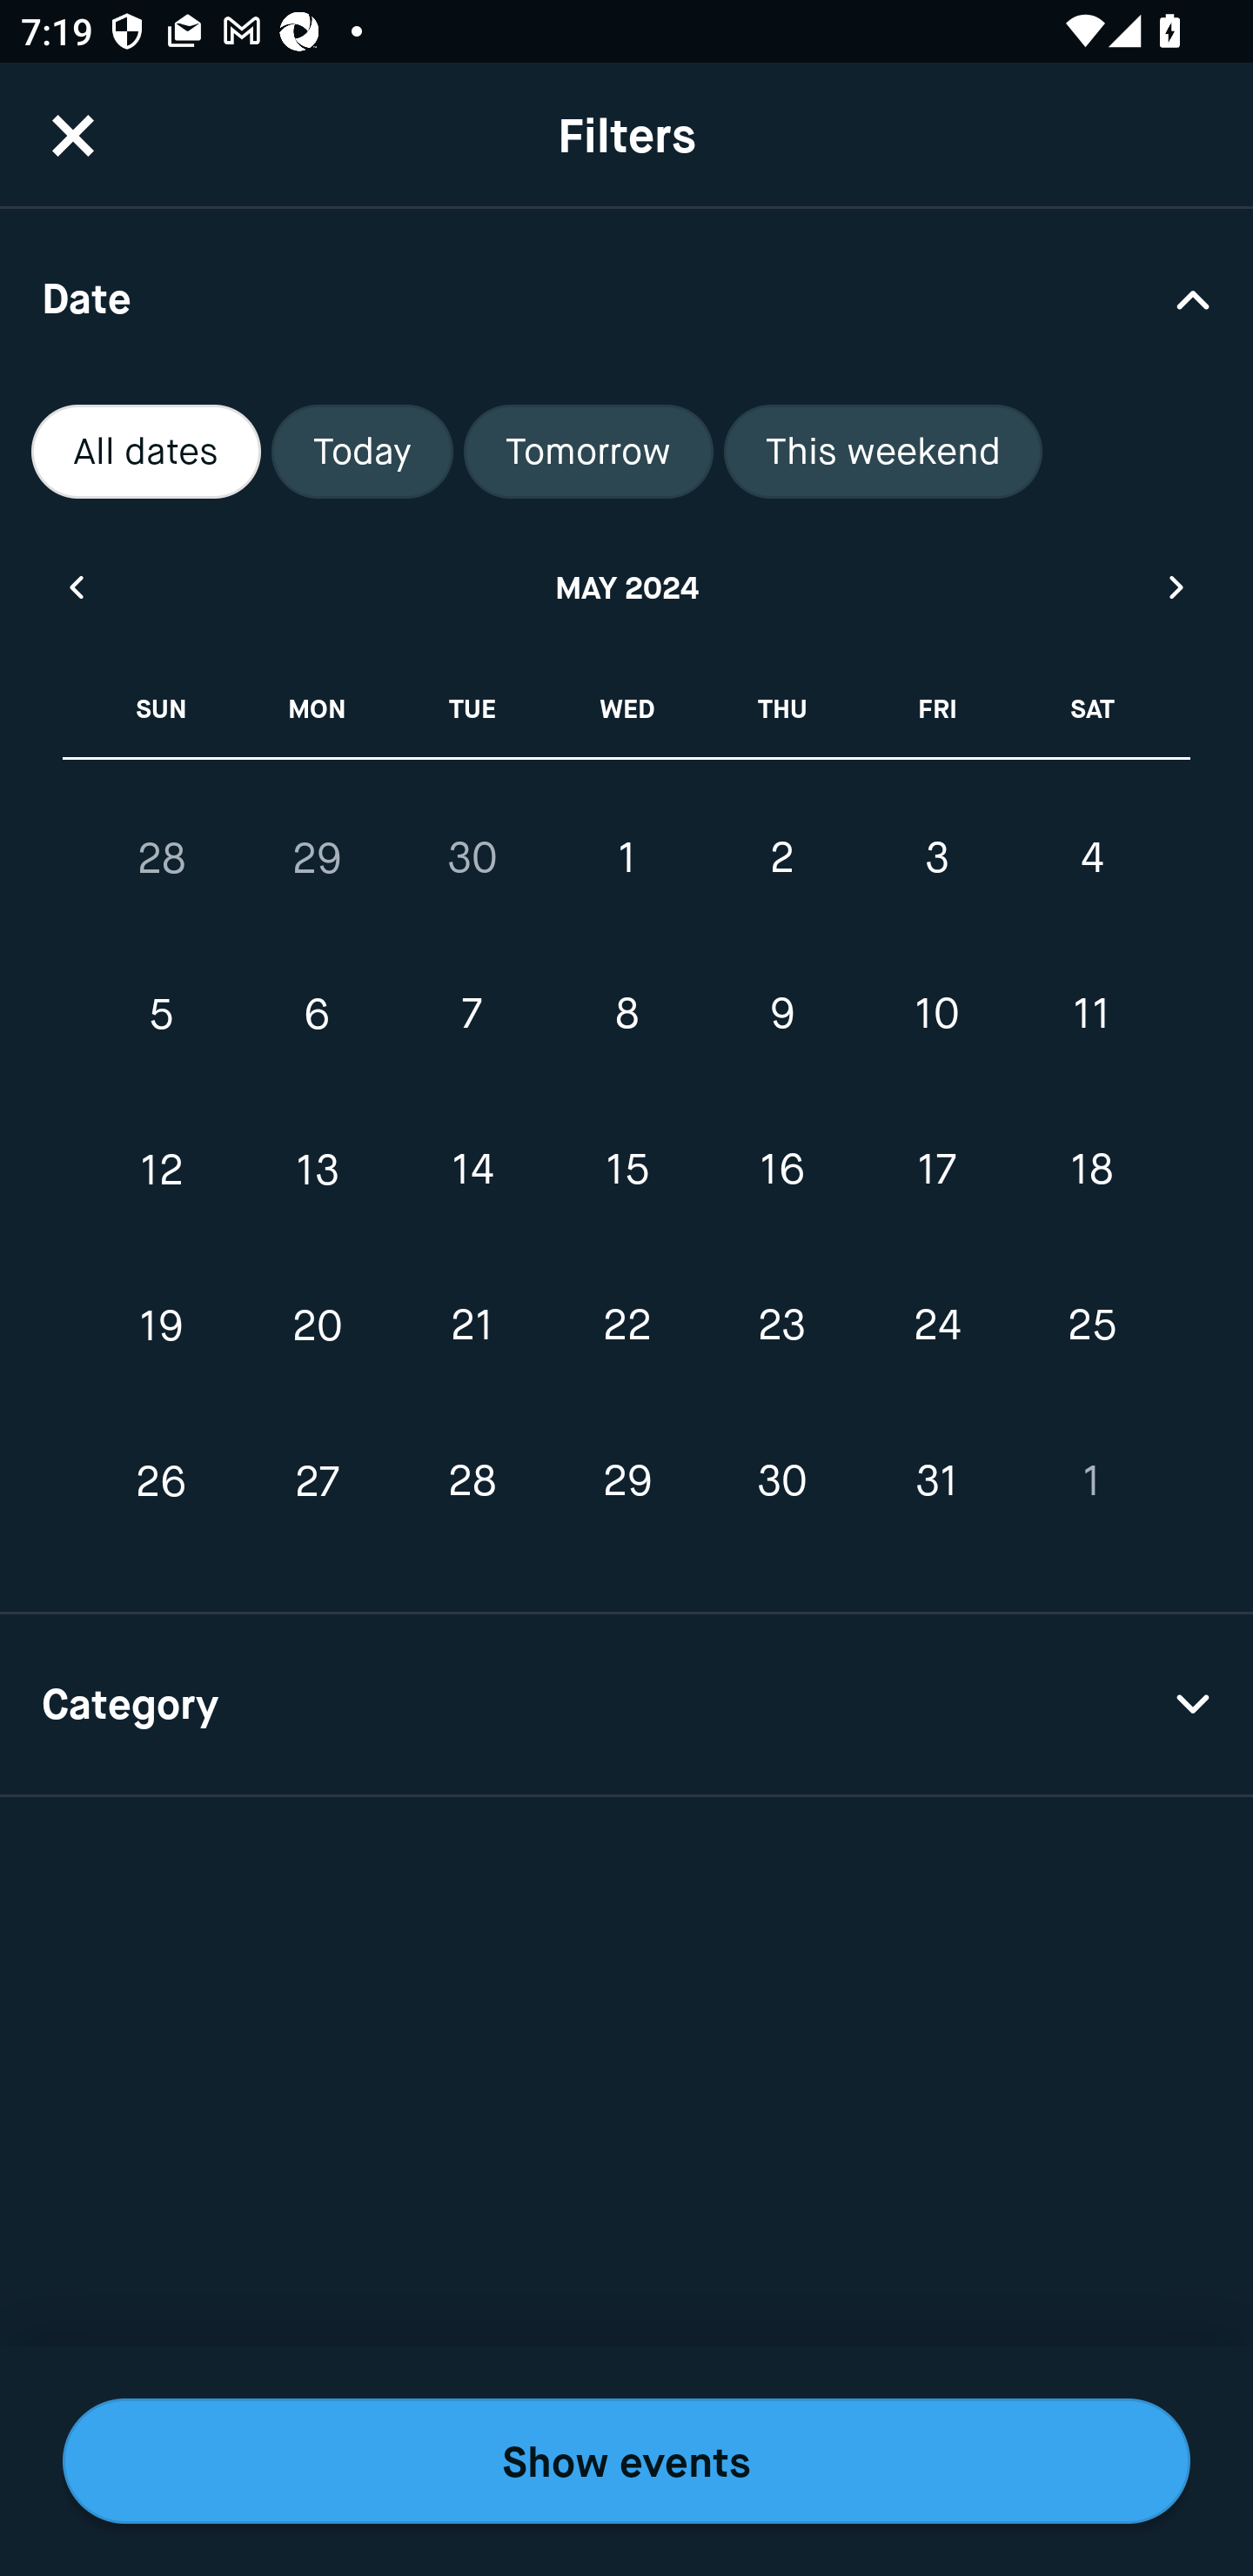 The width and height of the screenshot is (1253, 2576). I want to click on 12, so click(162, 1170).